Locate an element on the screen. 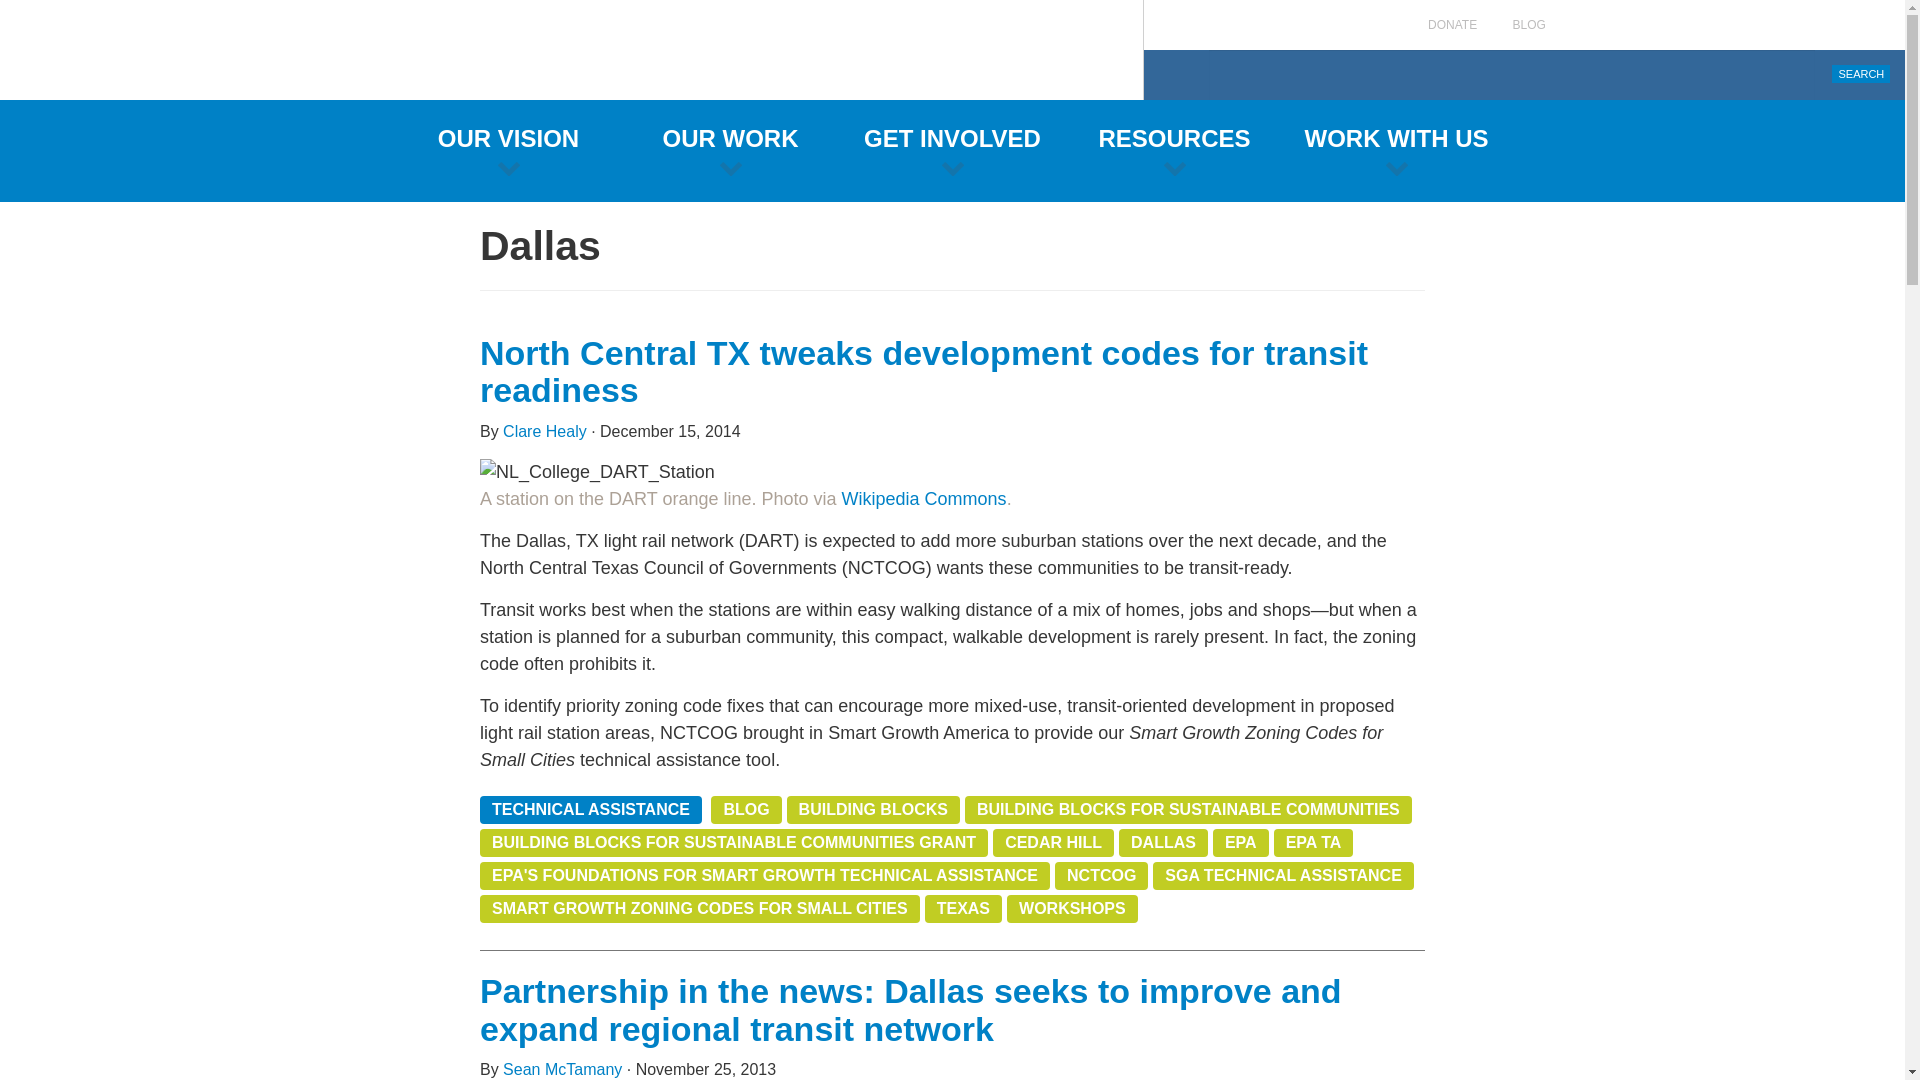 The height and width of the screenshot is (1080, 1920). Wikipedia Commons is located at coordinates (924, 498).